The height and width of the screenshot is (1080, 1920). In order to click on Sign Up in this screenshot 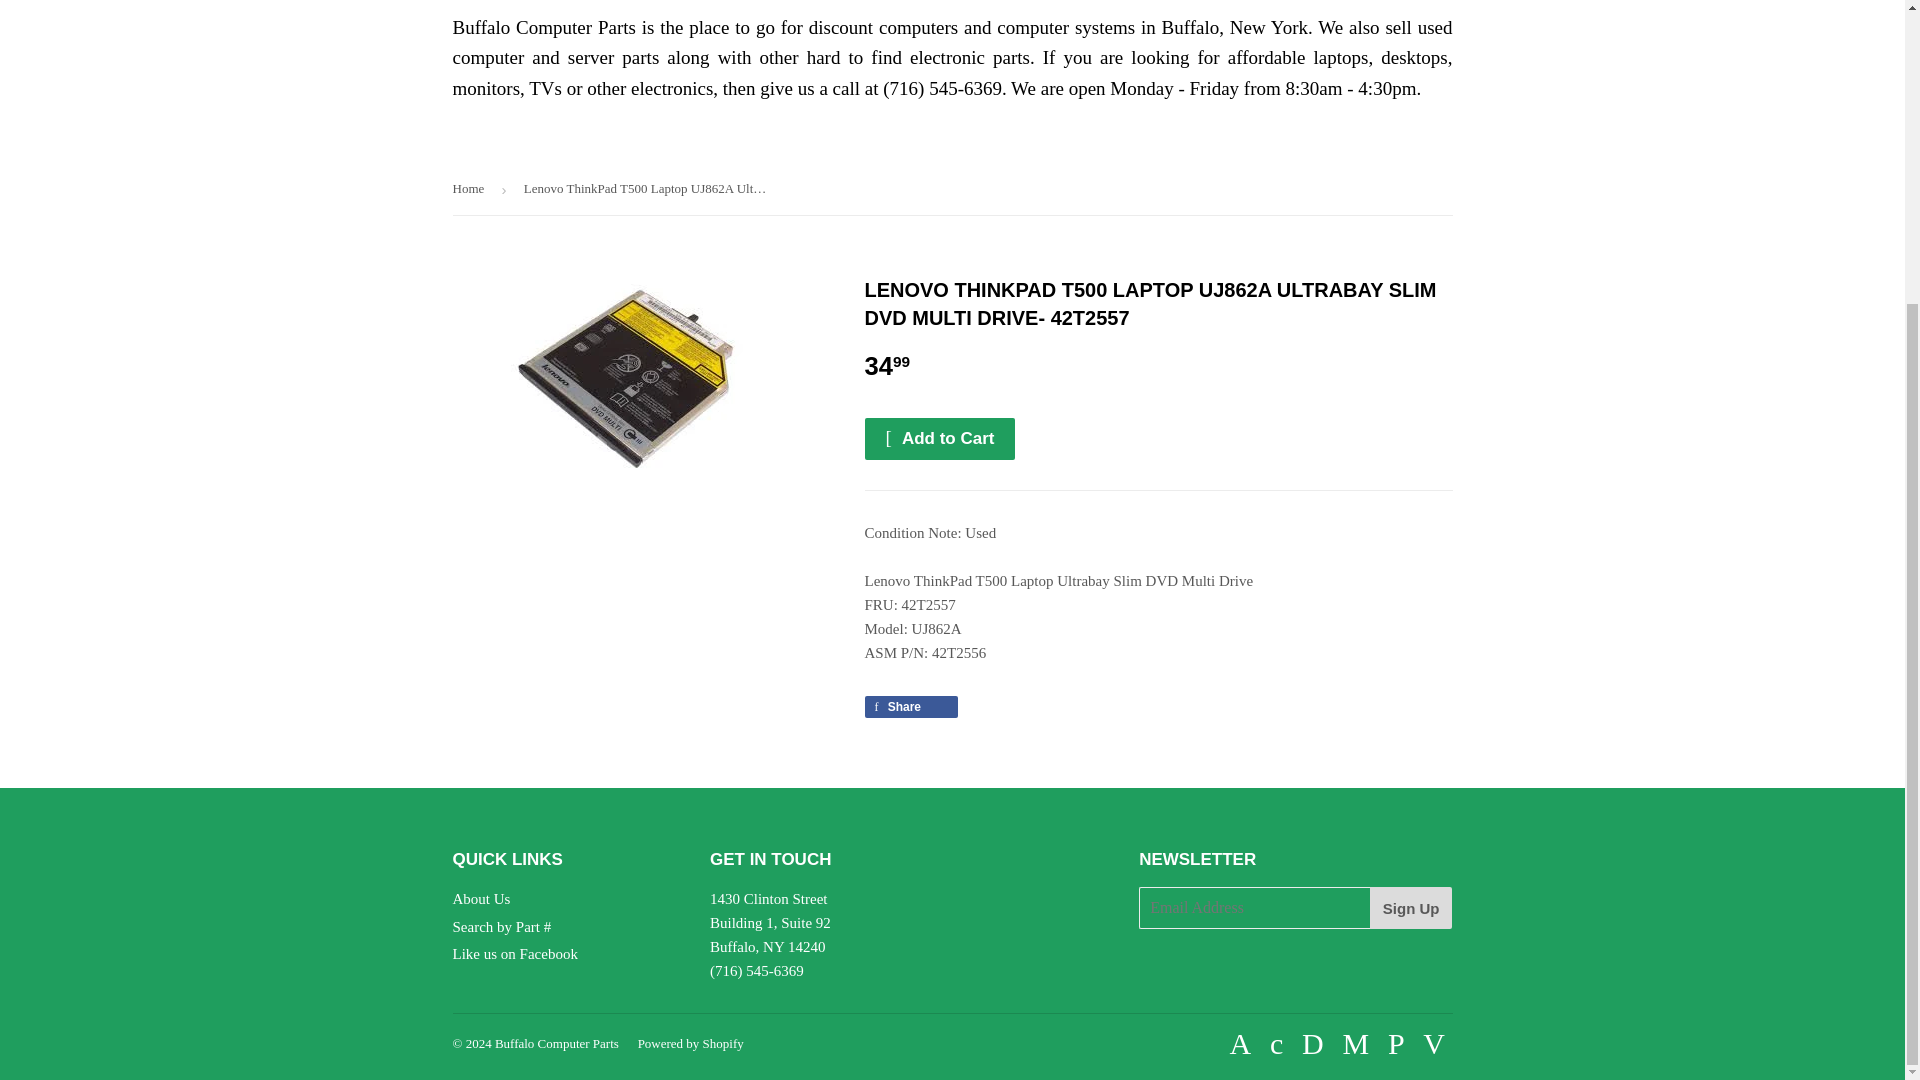, I will do `click(1412, 907)`.